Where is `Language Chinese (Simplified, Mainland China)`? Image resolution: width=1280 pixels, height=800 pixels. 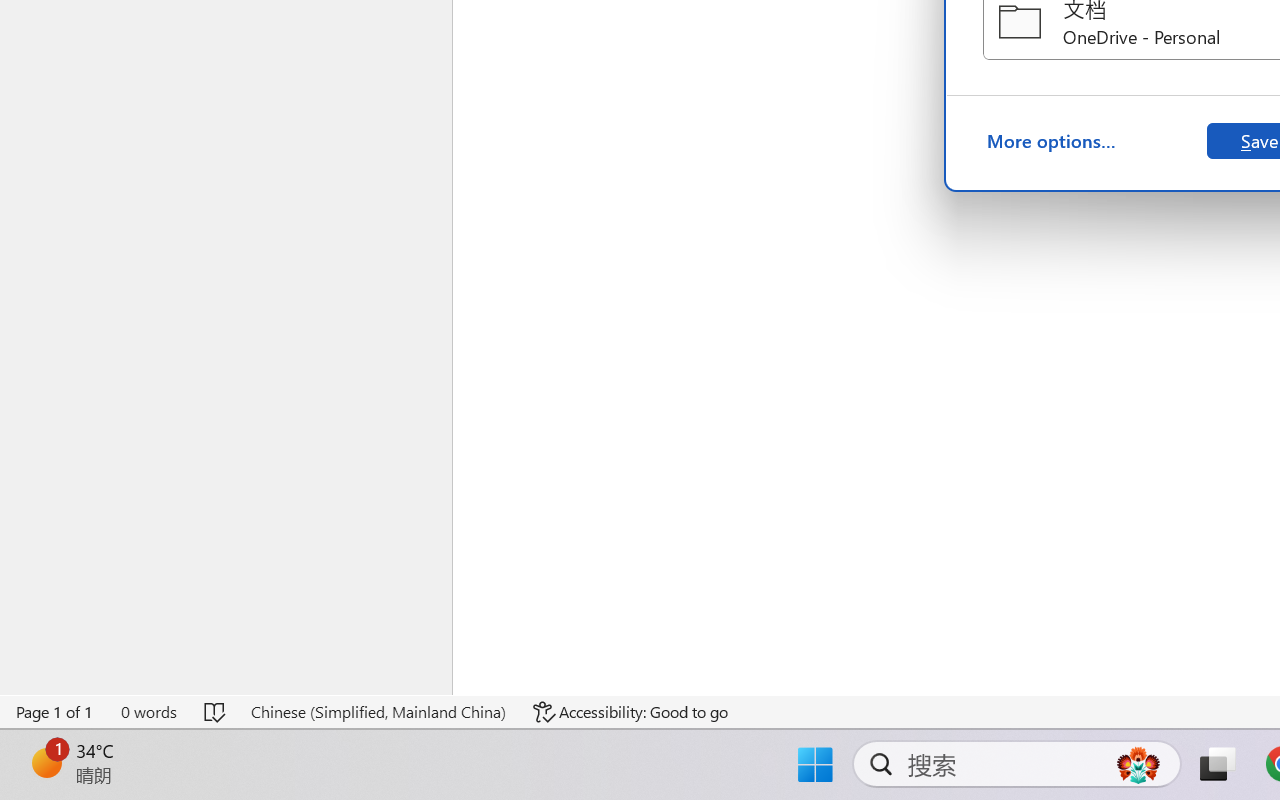 Language Chinese (Simplified, Mainland China) is located at coordinates (378, 712).